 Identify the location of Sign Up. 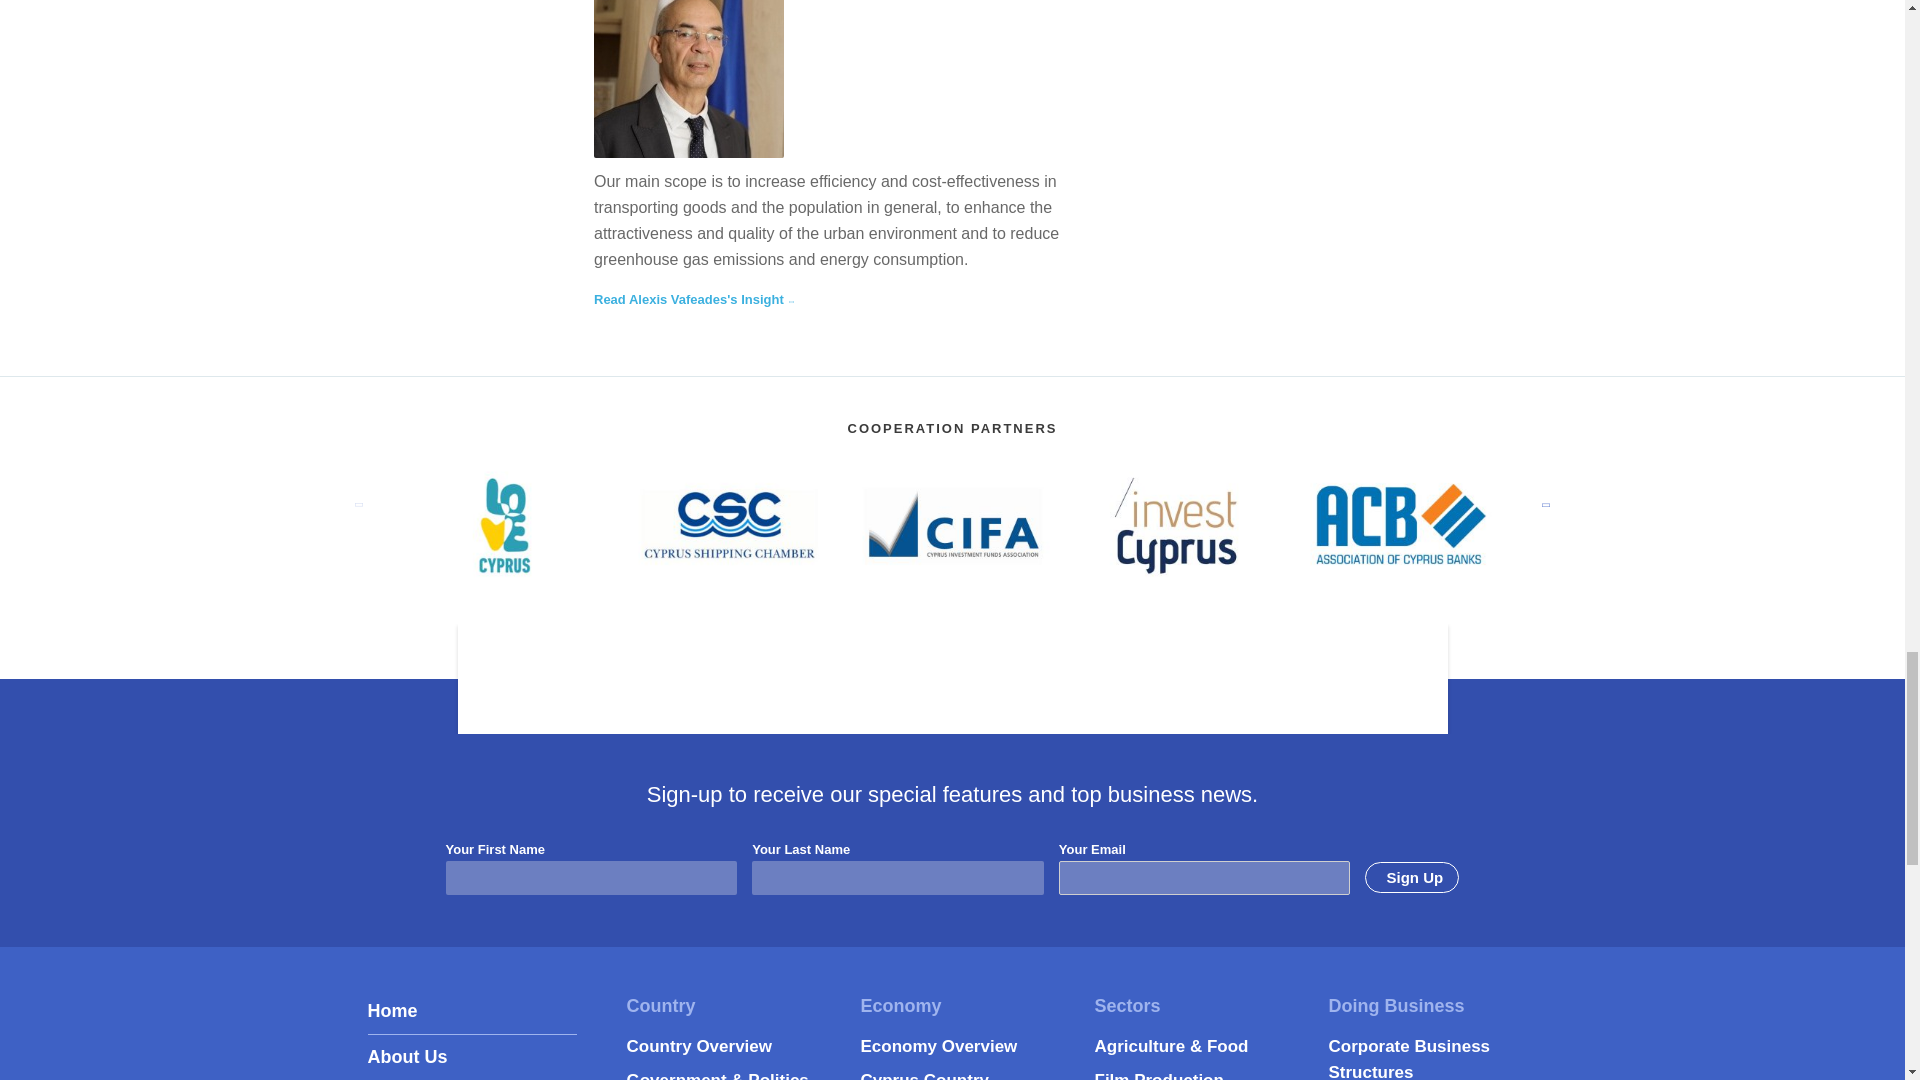
(1412, 877).